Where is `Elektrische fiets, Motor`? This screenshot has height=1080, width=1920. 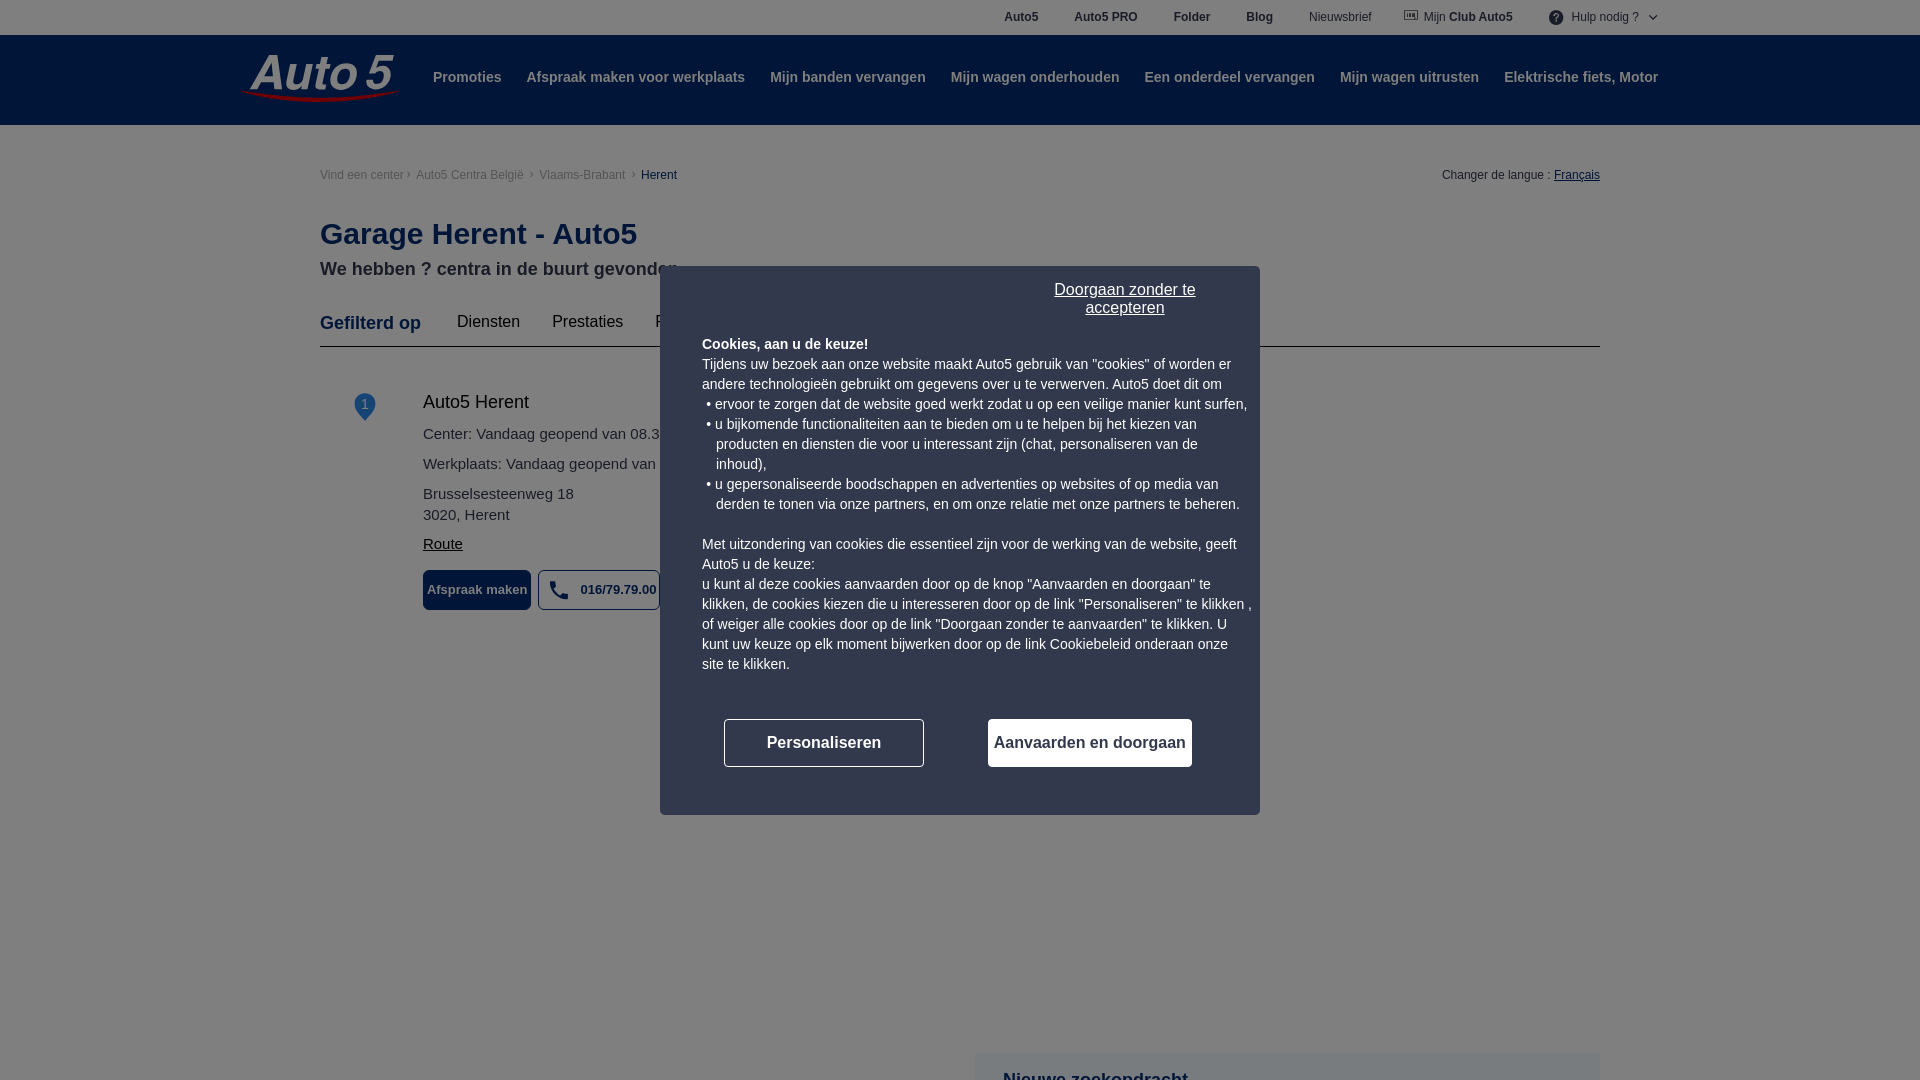
Elektrische fiets, Motor is located at coordinates (1581, 78).